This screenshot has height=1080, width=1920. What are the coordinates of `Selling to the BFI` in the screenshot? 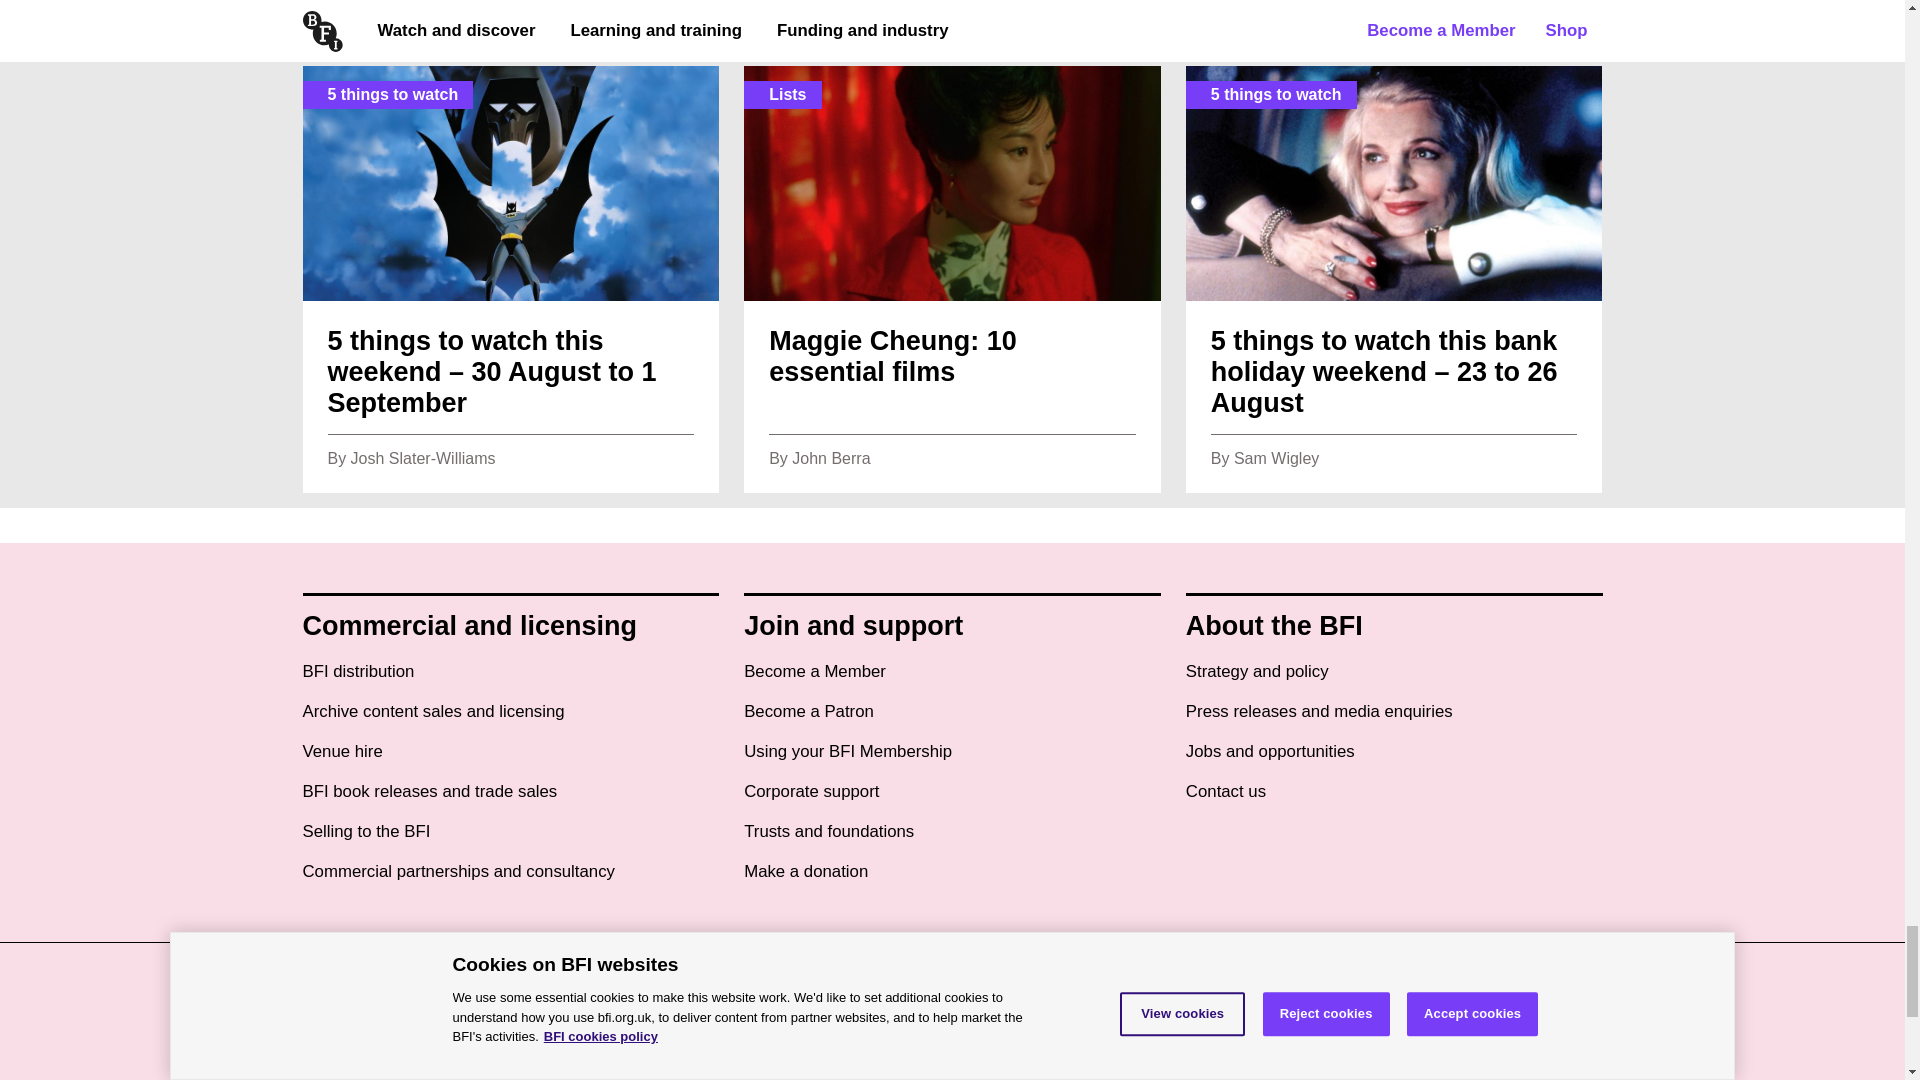 It's located at (366, 832).